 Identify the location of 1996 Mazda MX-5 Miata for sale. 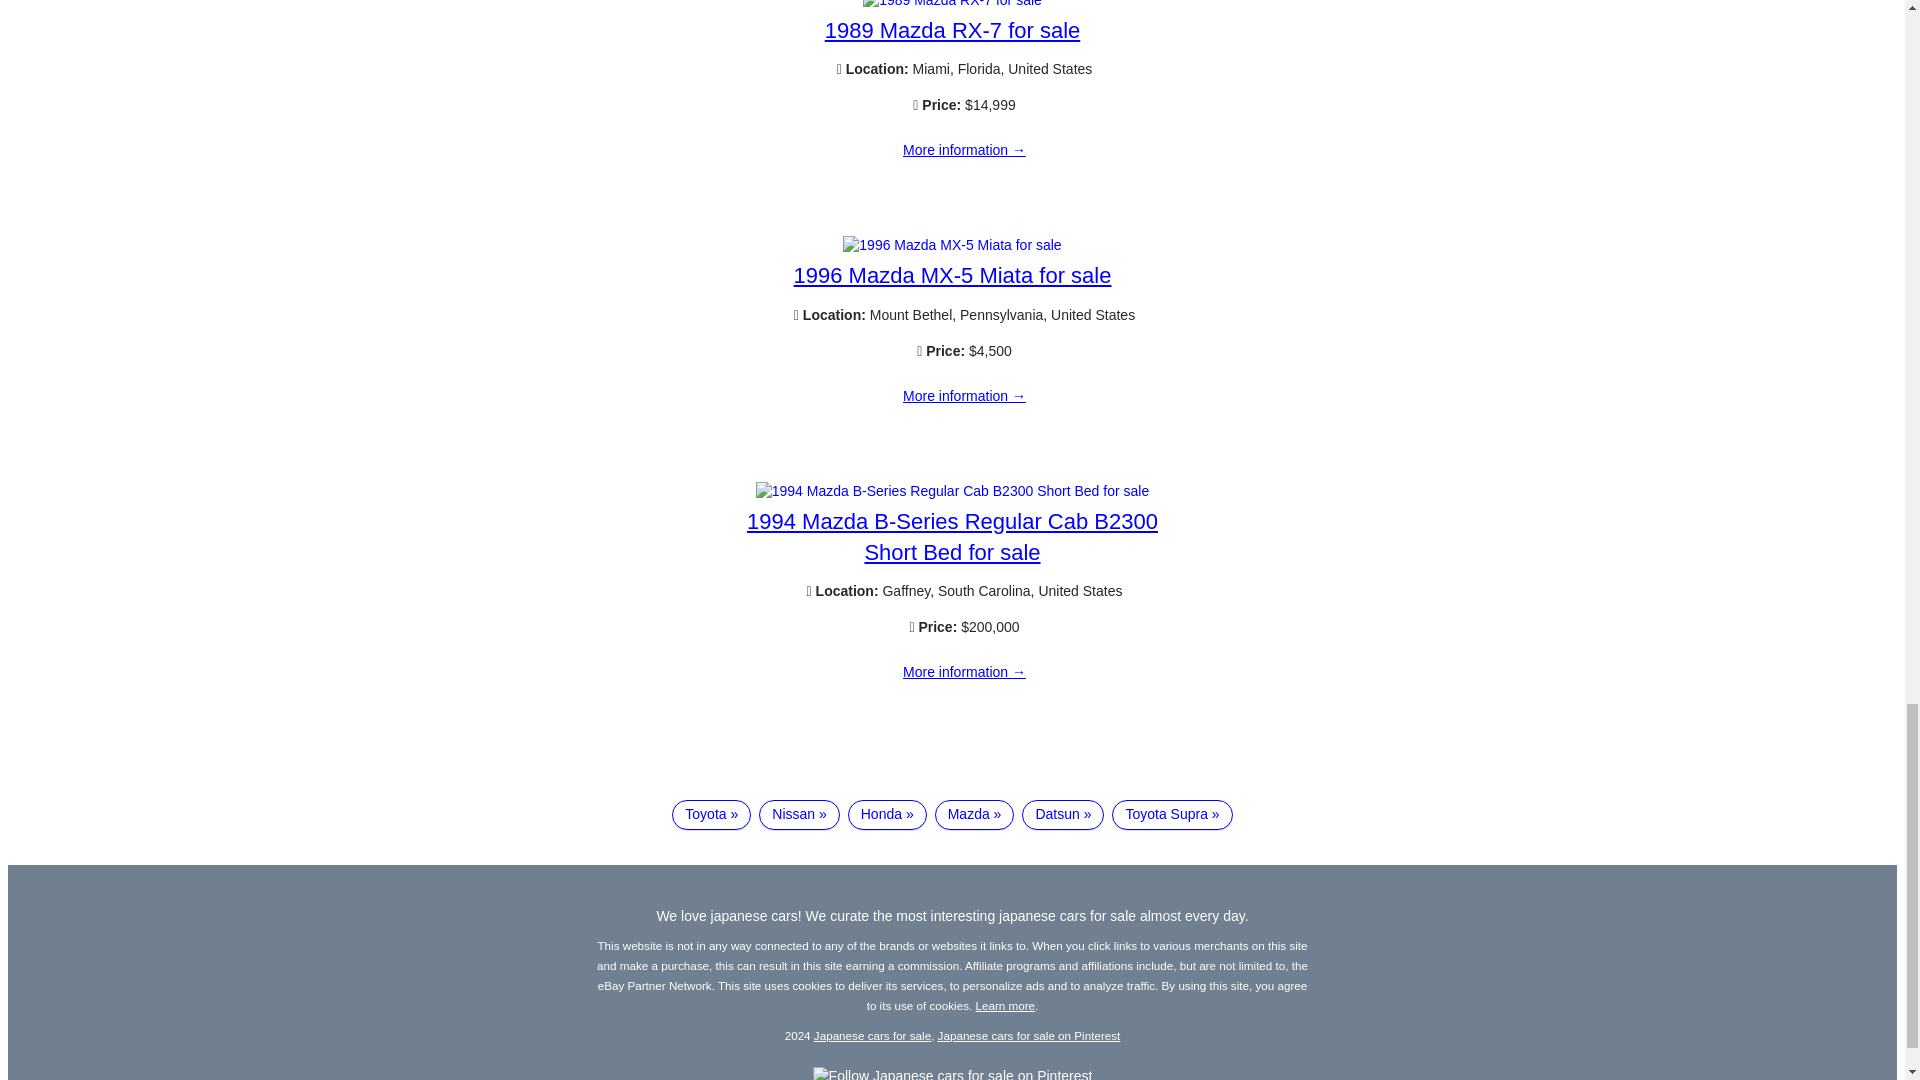
(964, 396).